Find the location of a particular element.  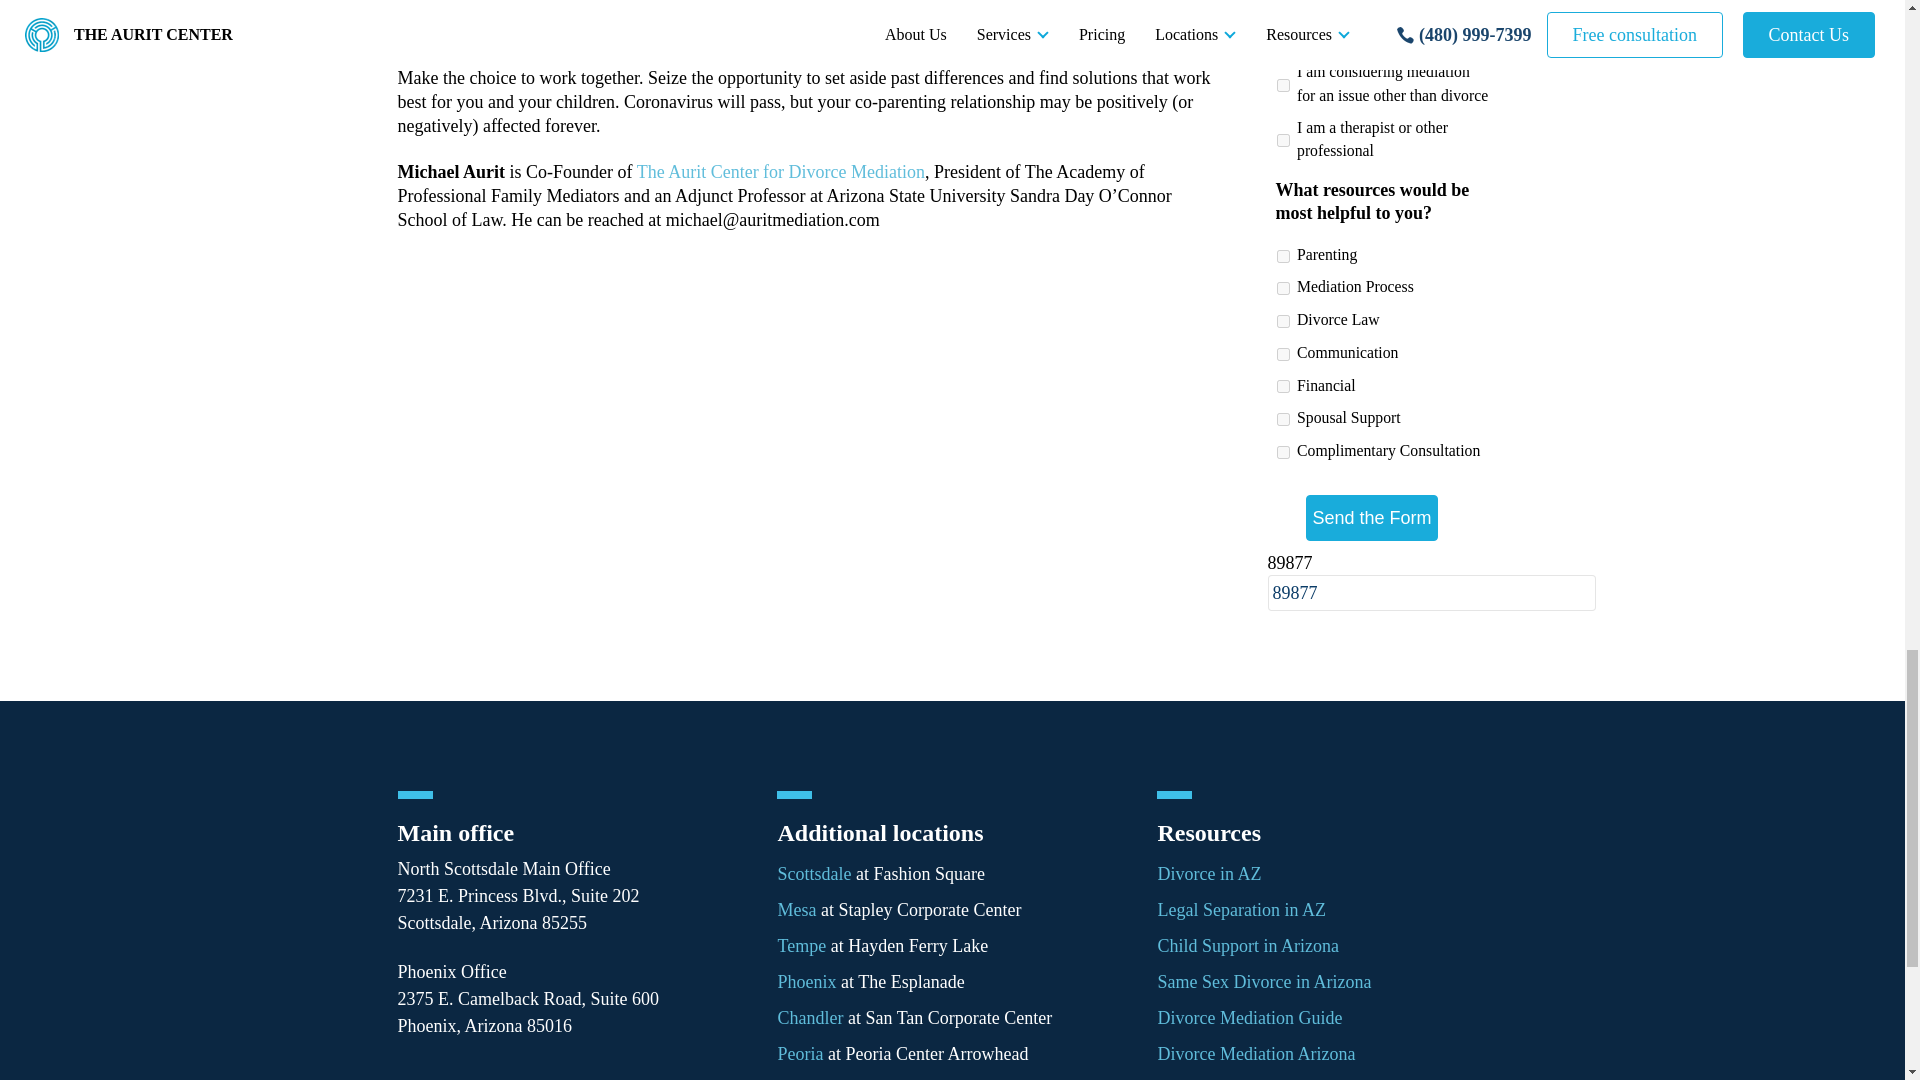

Parenting is located at coordinates (1282, 256).